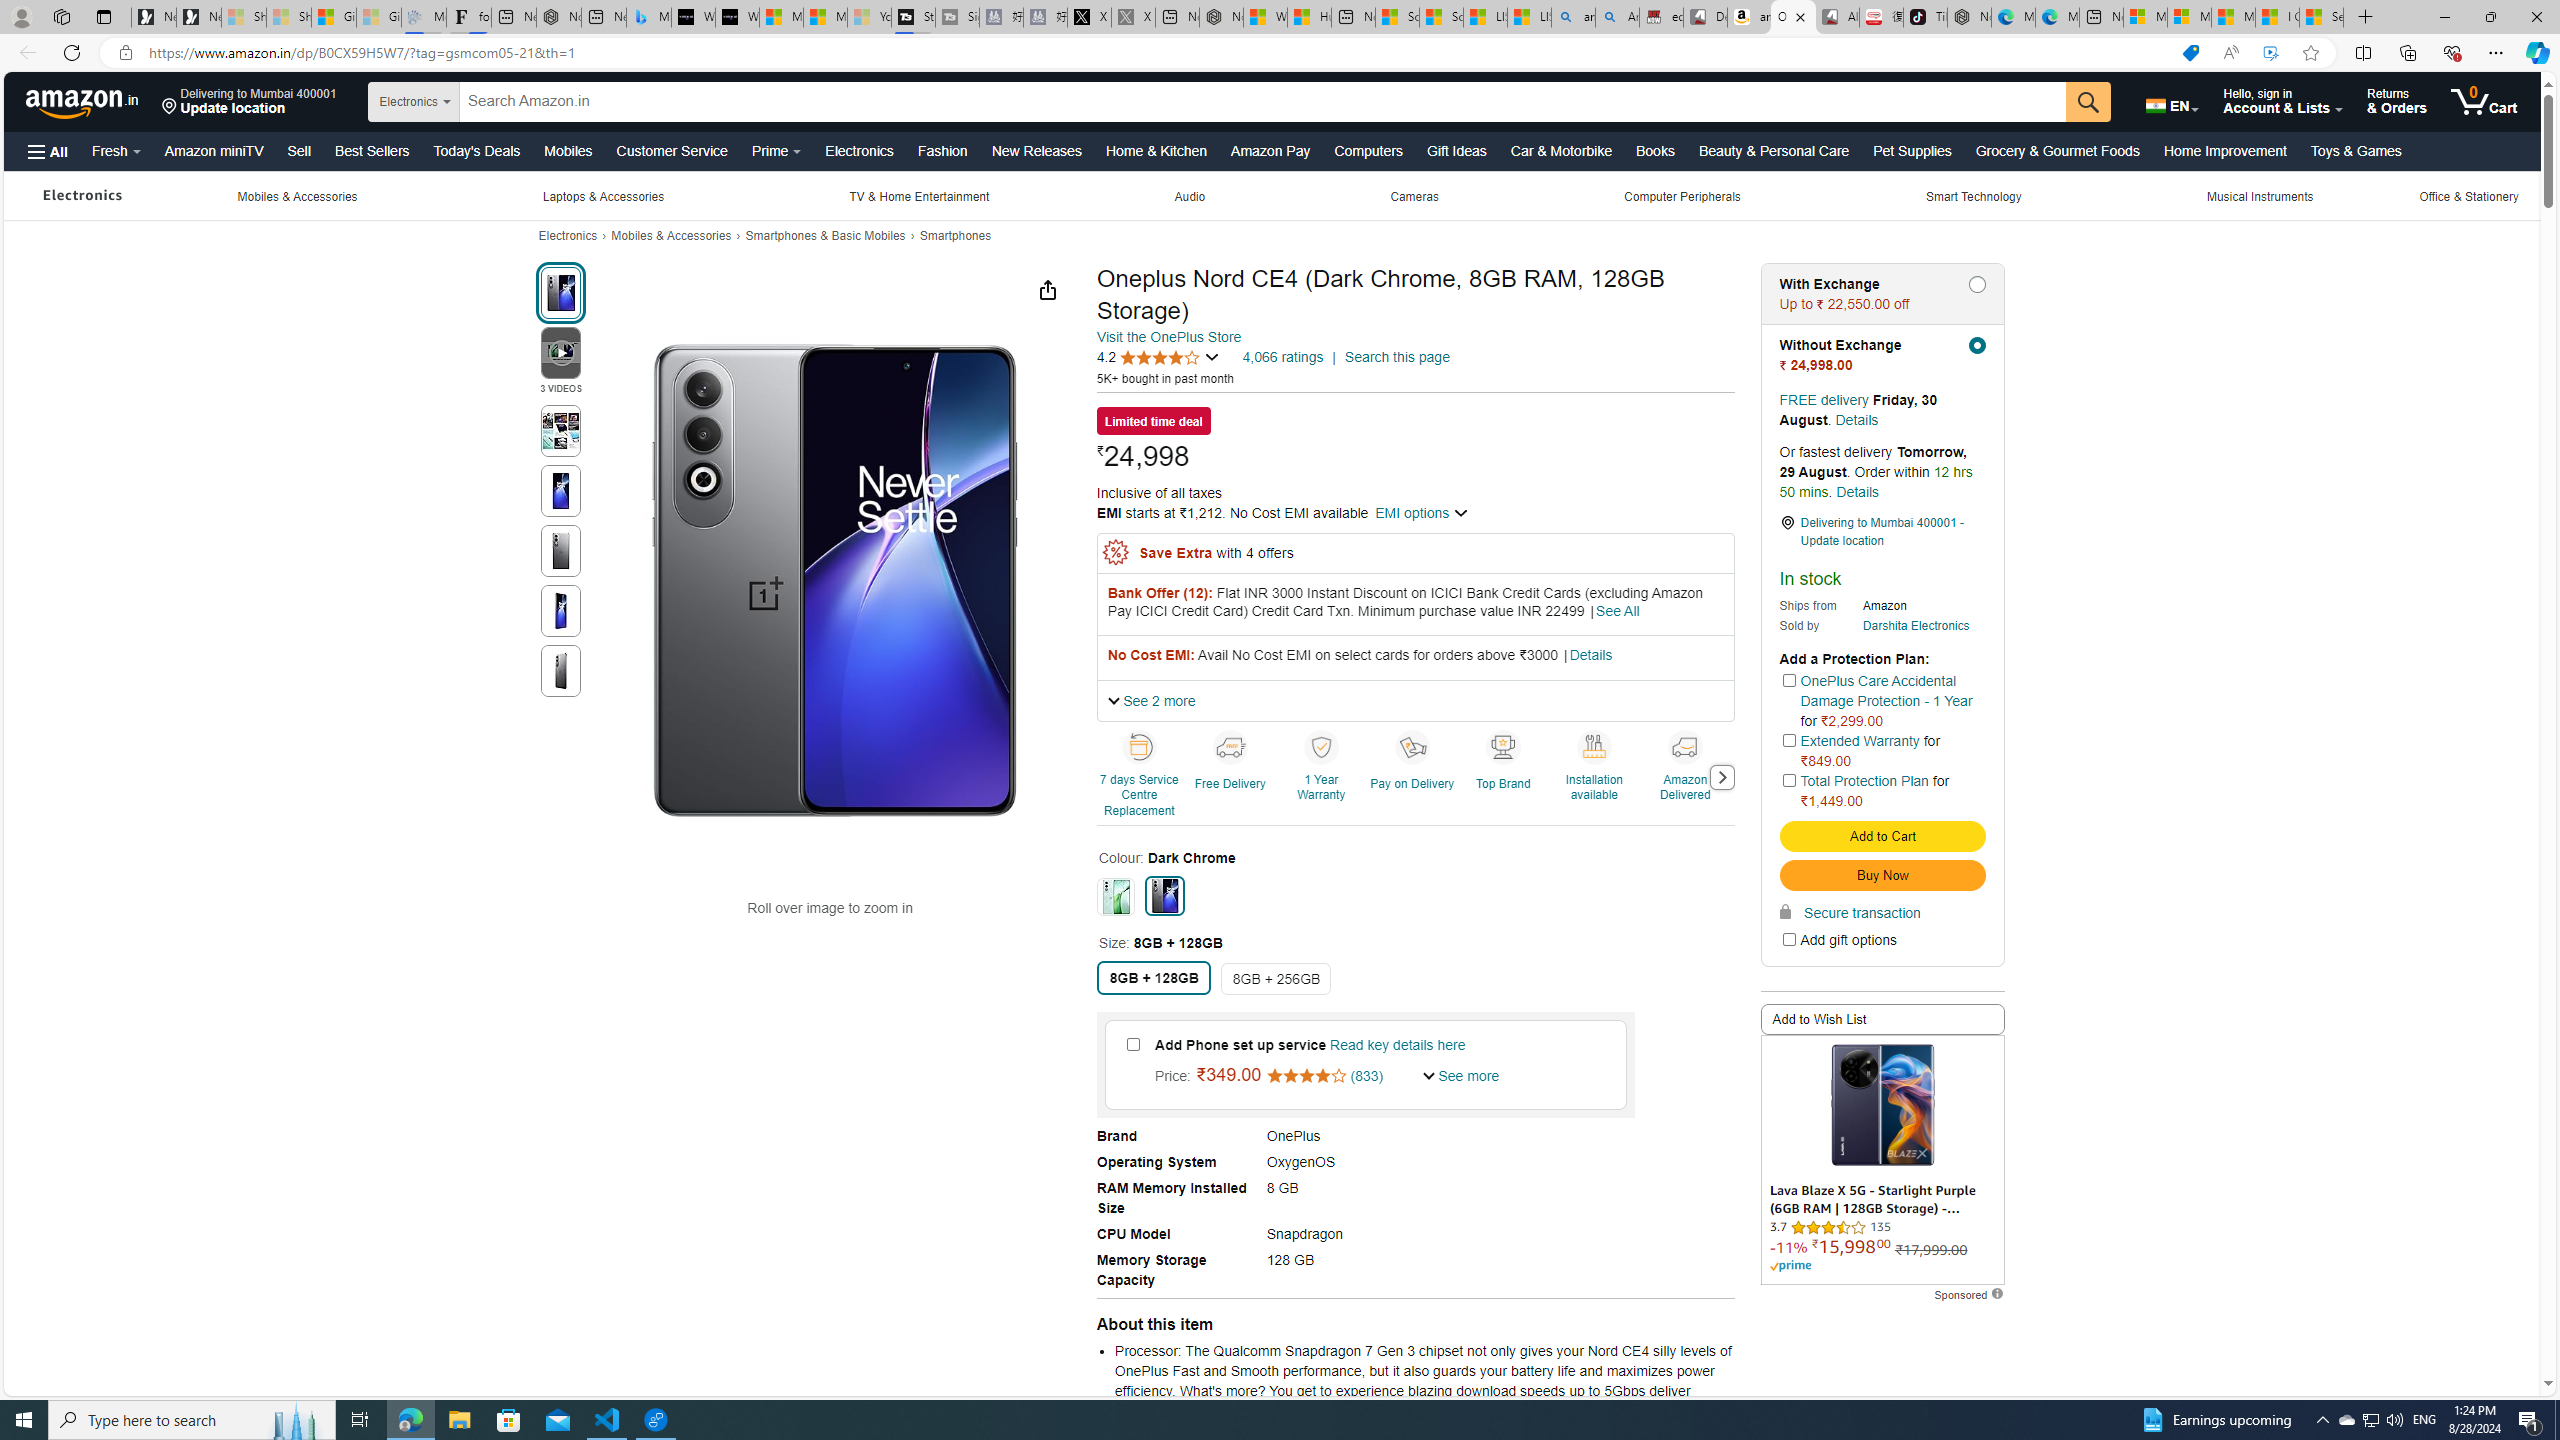 This screenshot has height=1440, width=2560. I want to click on X, so click(1090, 17).